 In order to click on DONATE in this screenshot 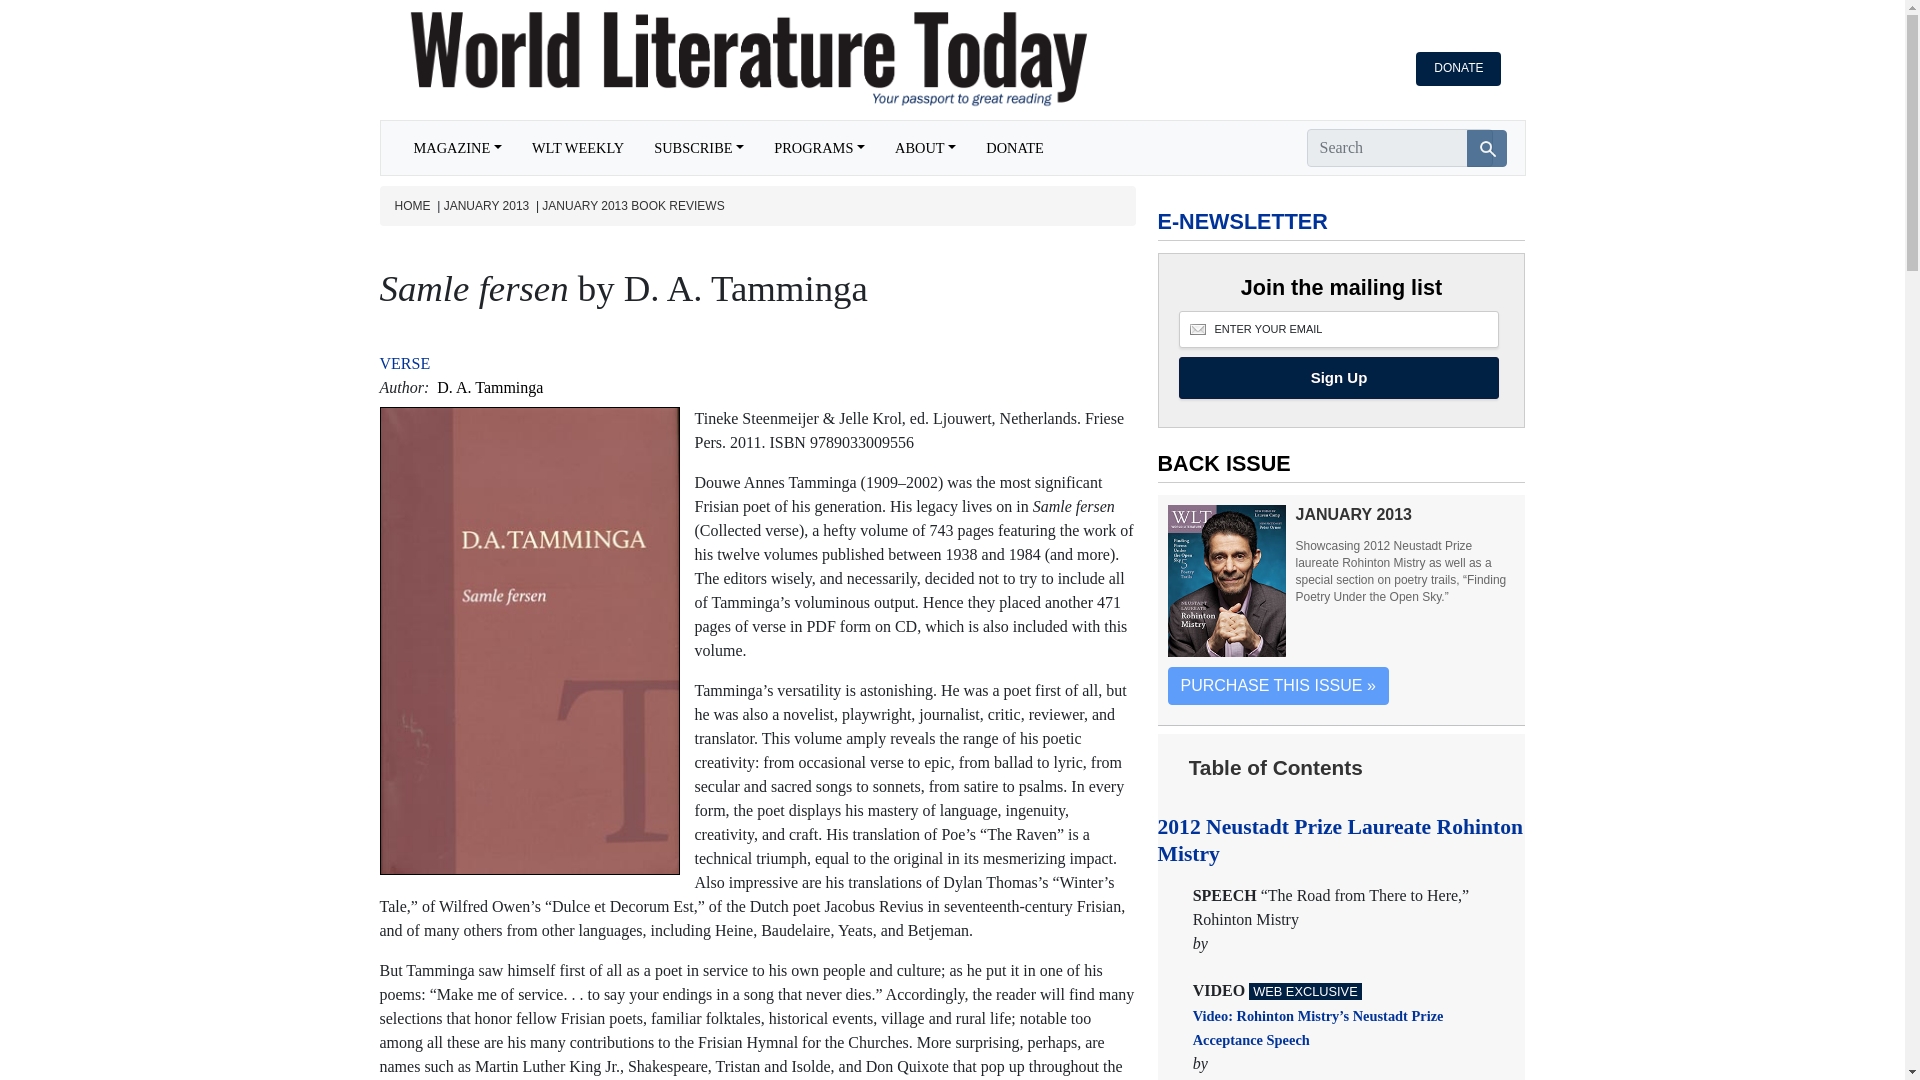, I will do `click(1458, 68)`.